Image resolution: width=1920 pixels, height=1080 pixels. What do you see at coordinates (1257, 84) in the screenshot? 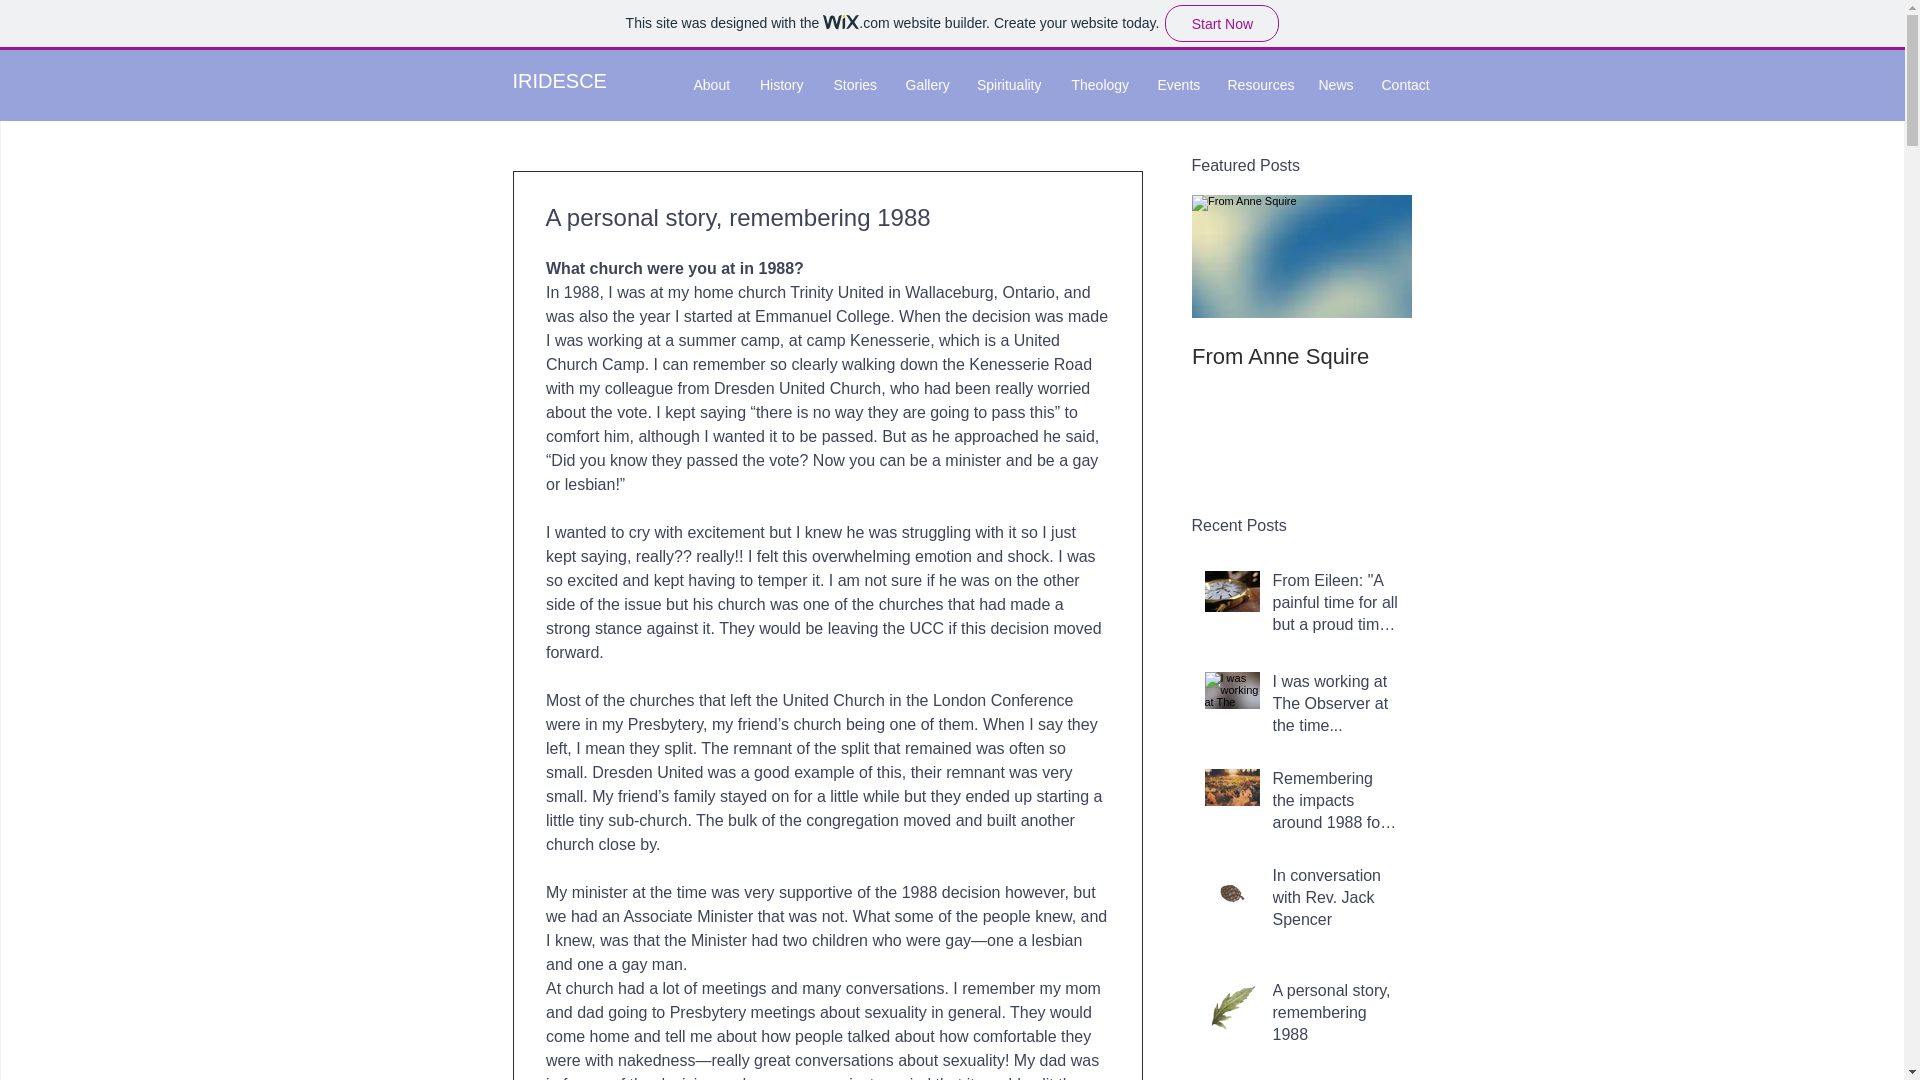
I see `Resources` at bounding box center [1257, 84].